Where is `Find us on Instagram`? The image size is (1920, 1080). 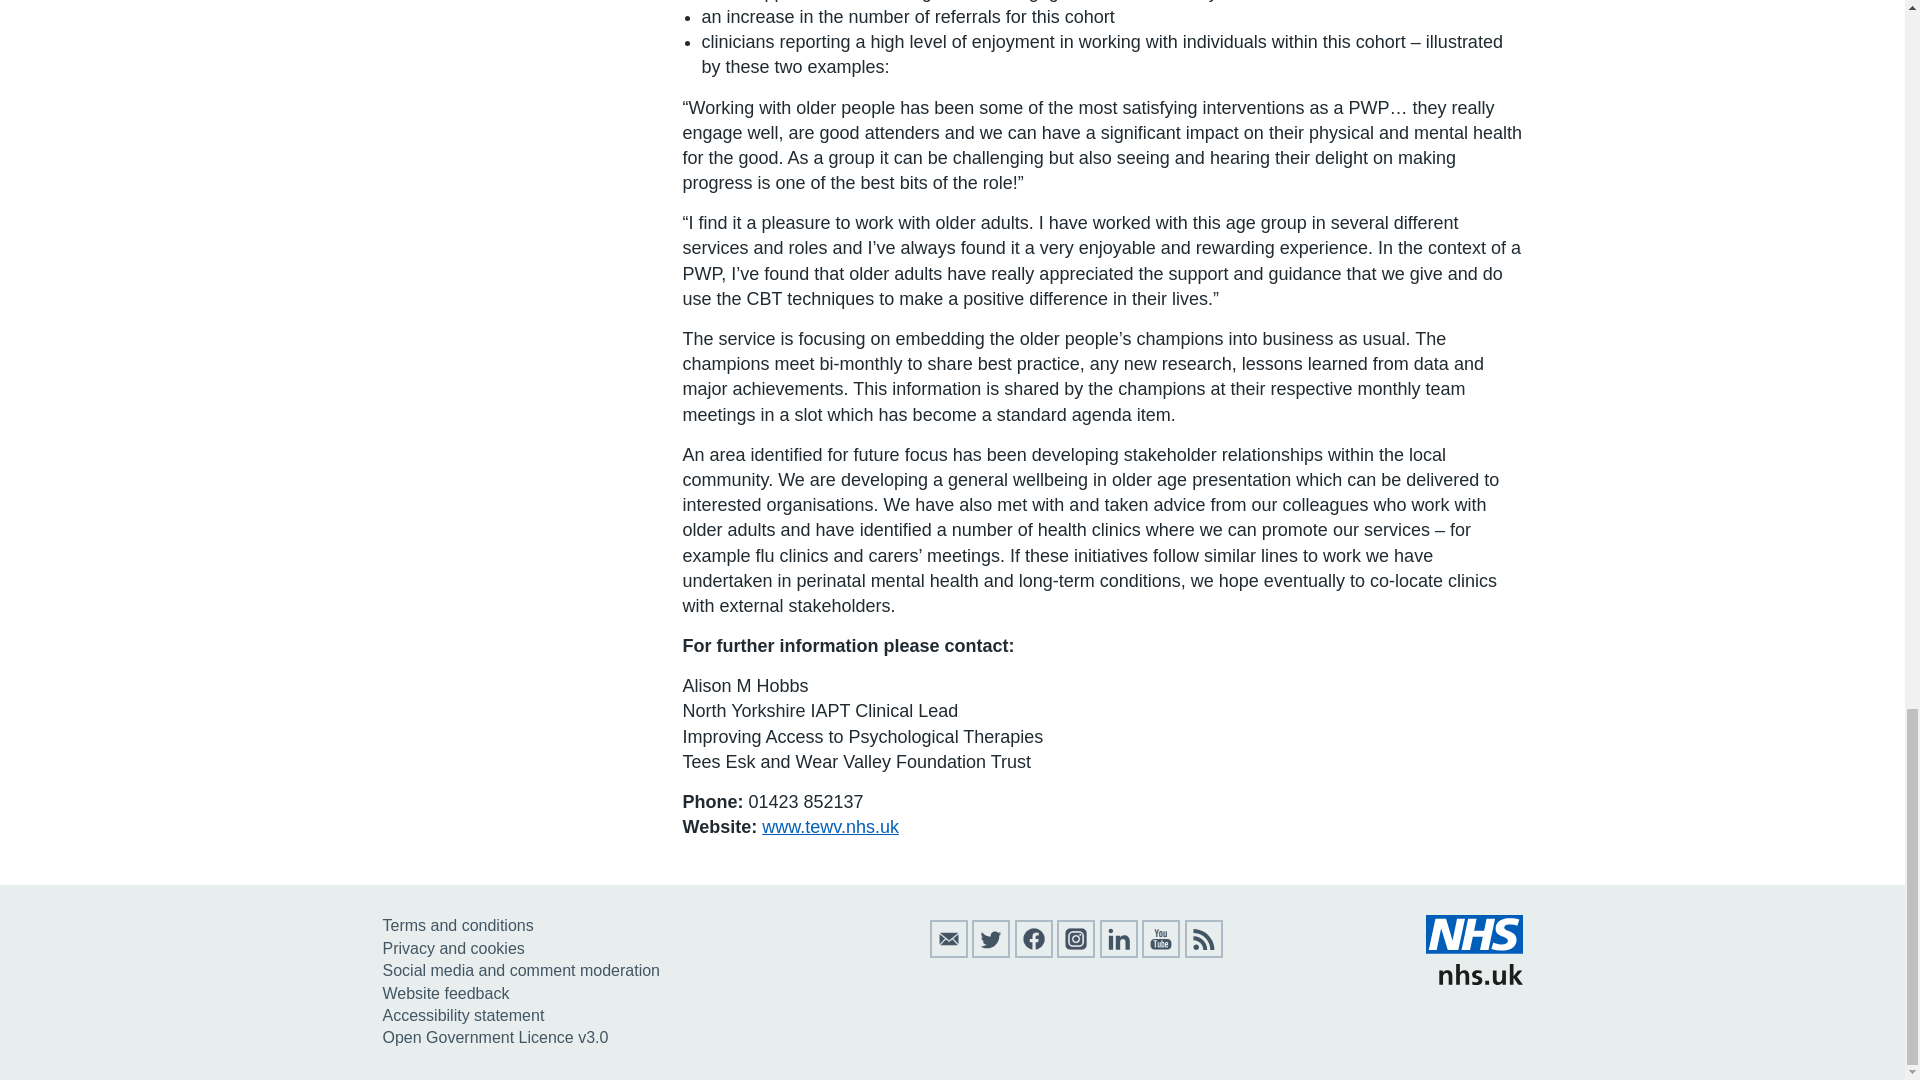 Find us on Instagram is located at coordinates (1076, 952).